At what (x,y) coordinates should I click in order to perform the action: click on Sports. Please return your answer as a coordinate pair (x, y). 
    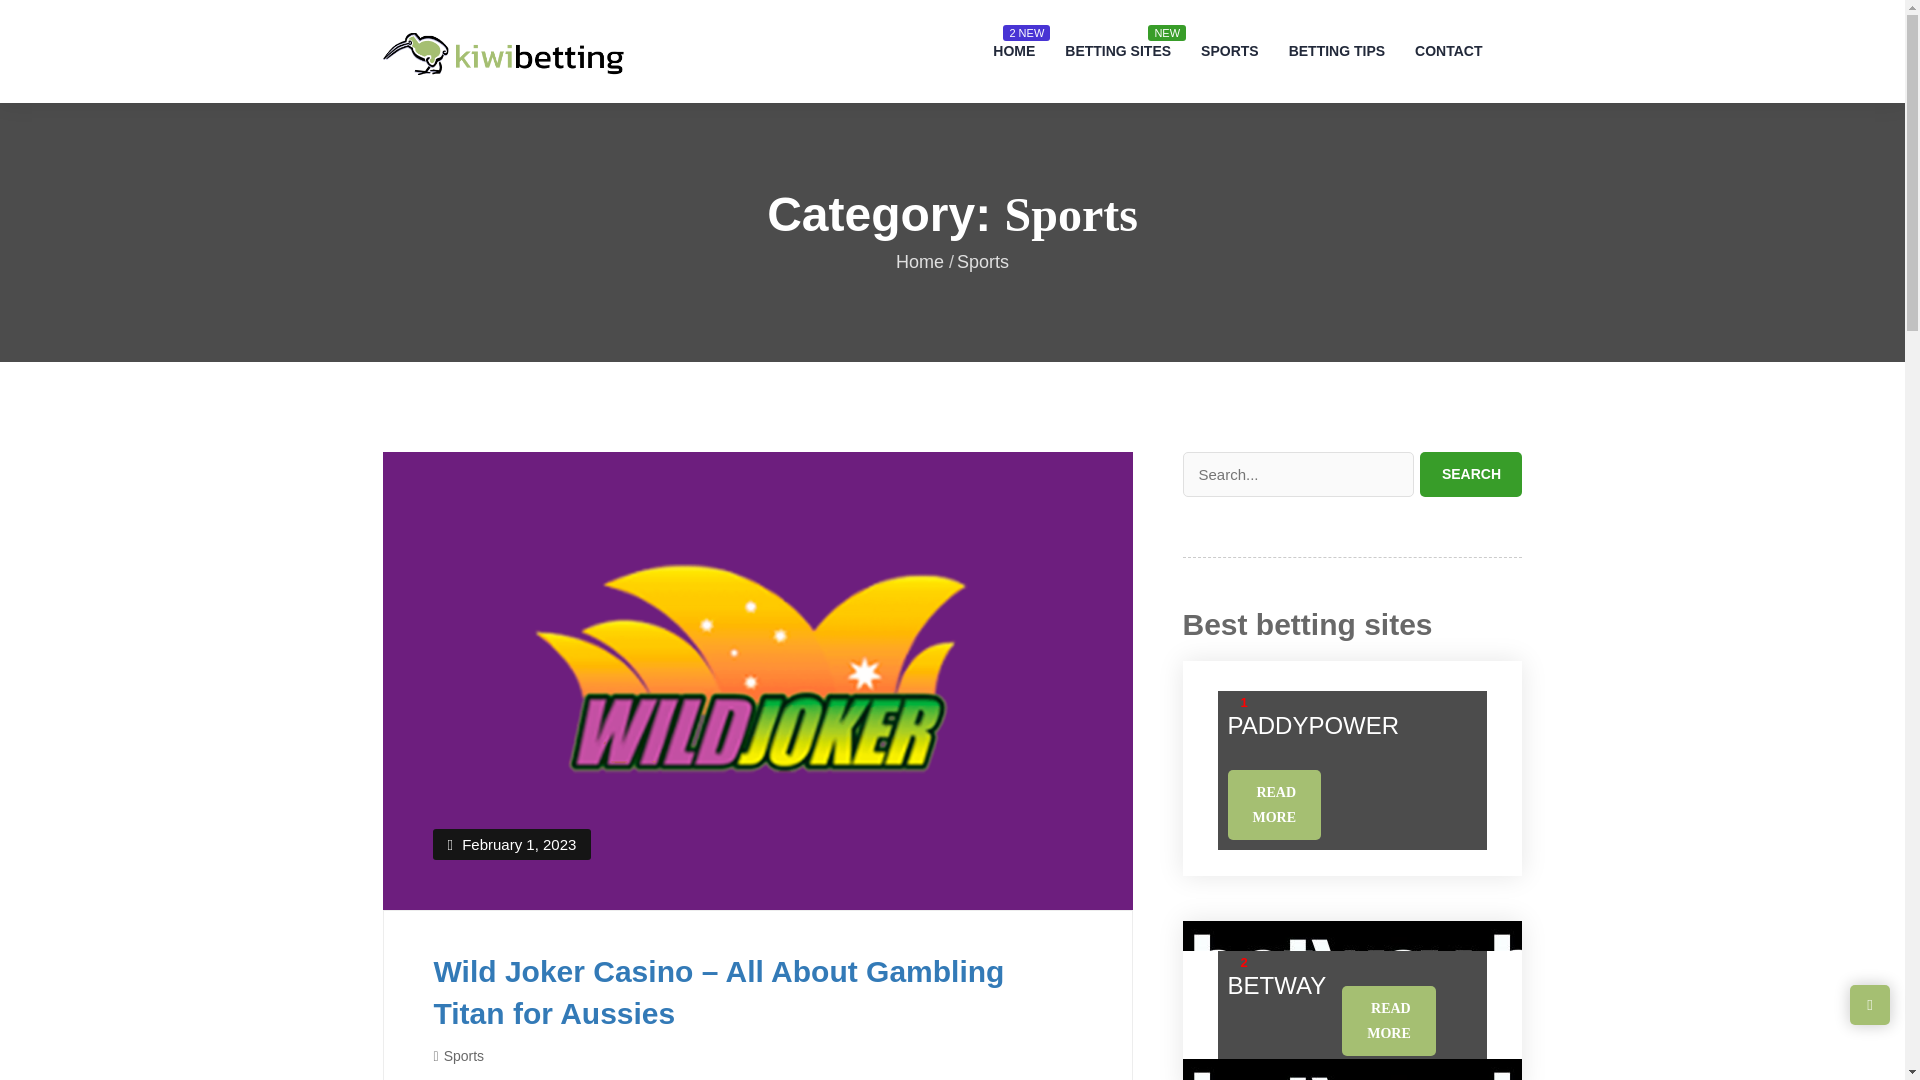
    Looking at the image, I should click on (463, 1055).